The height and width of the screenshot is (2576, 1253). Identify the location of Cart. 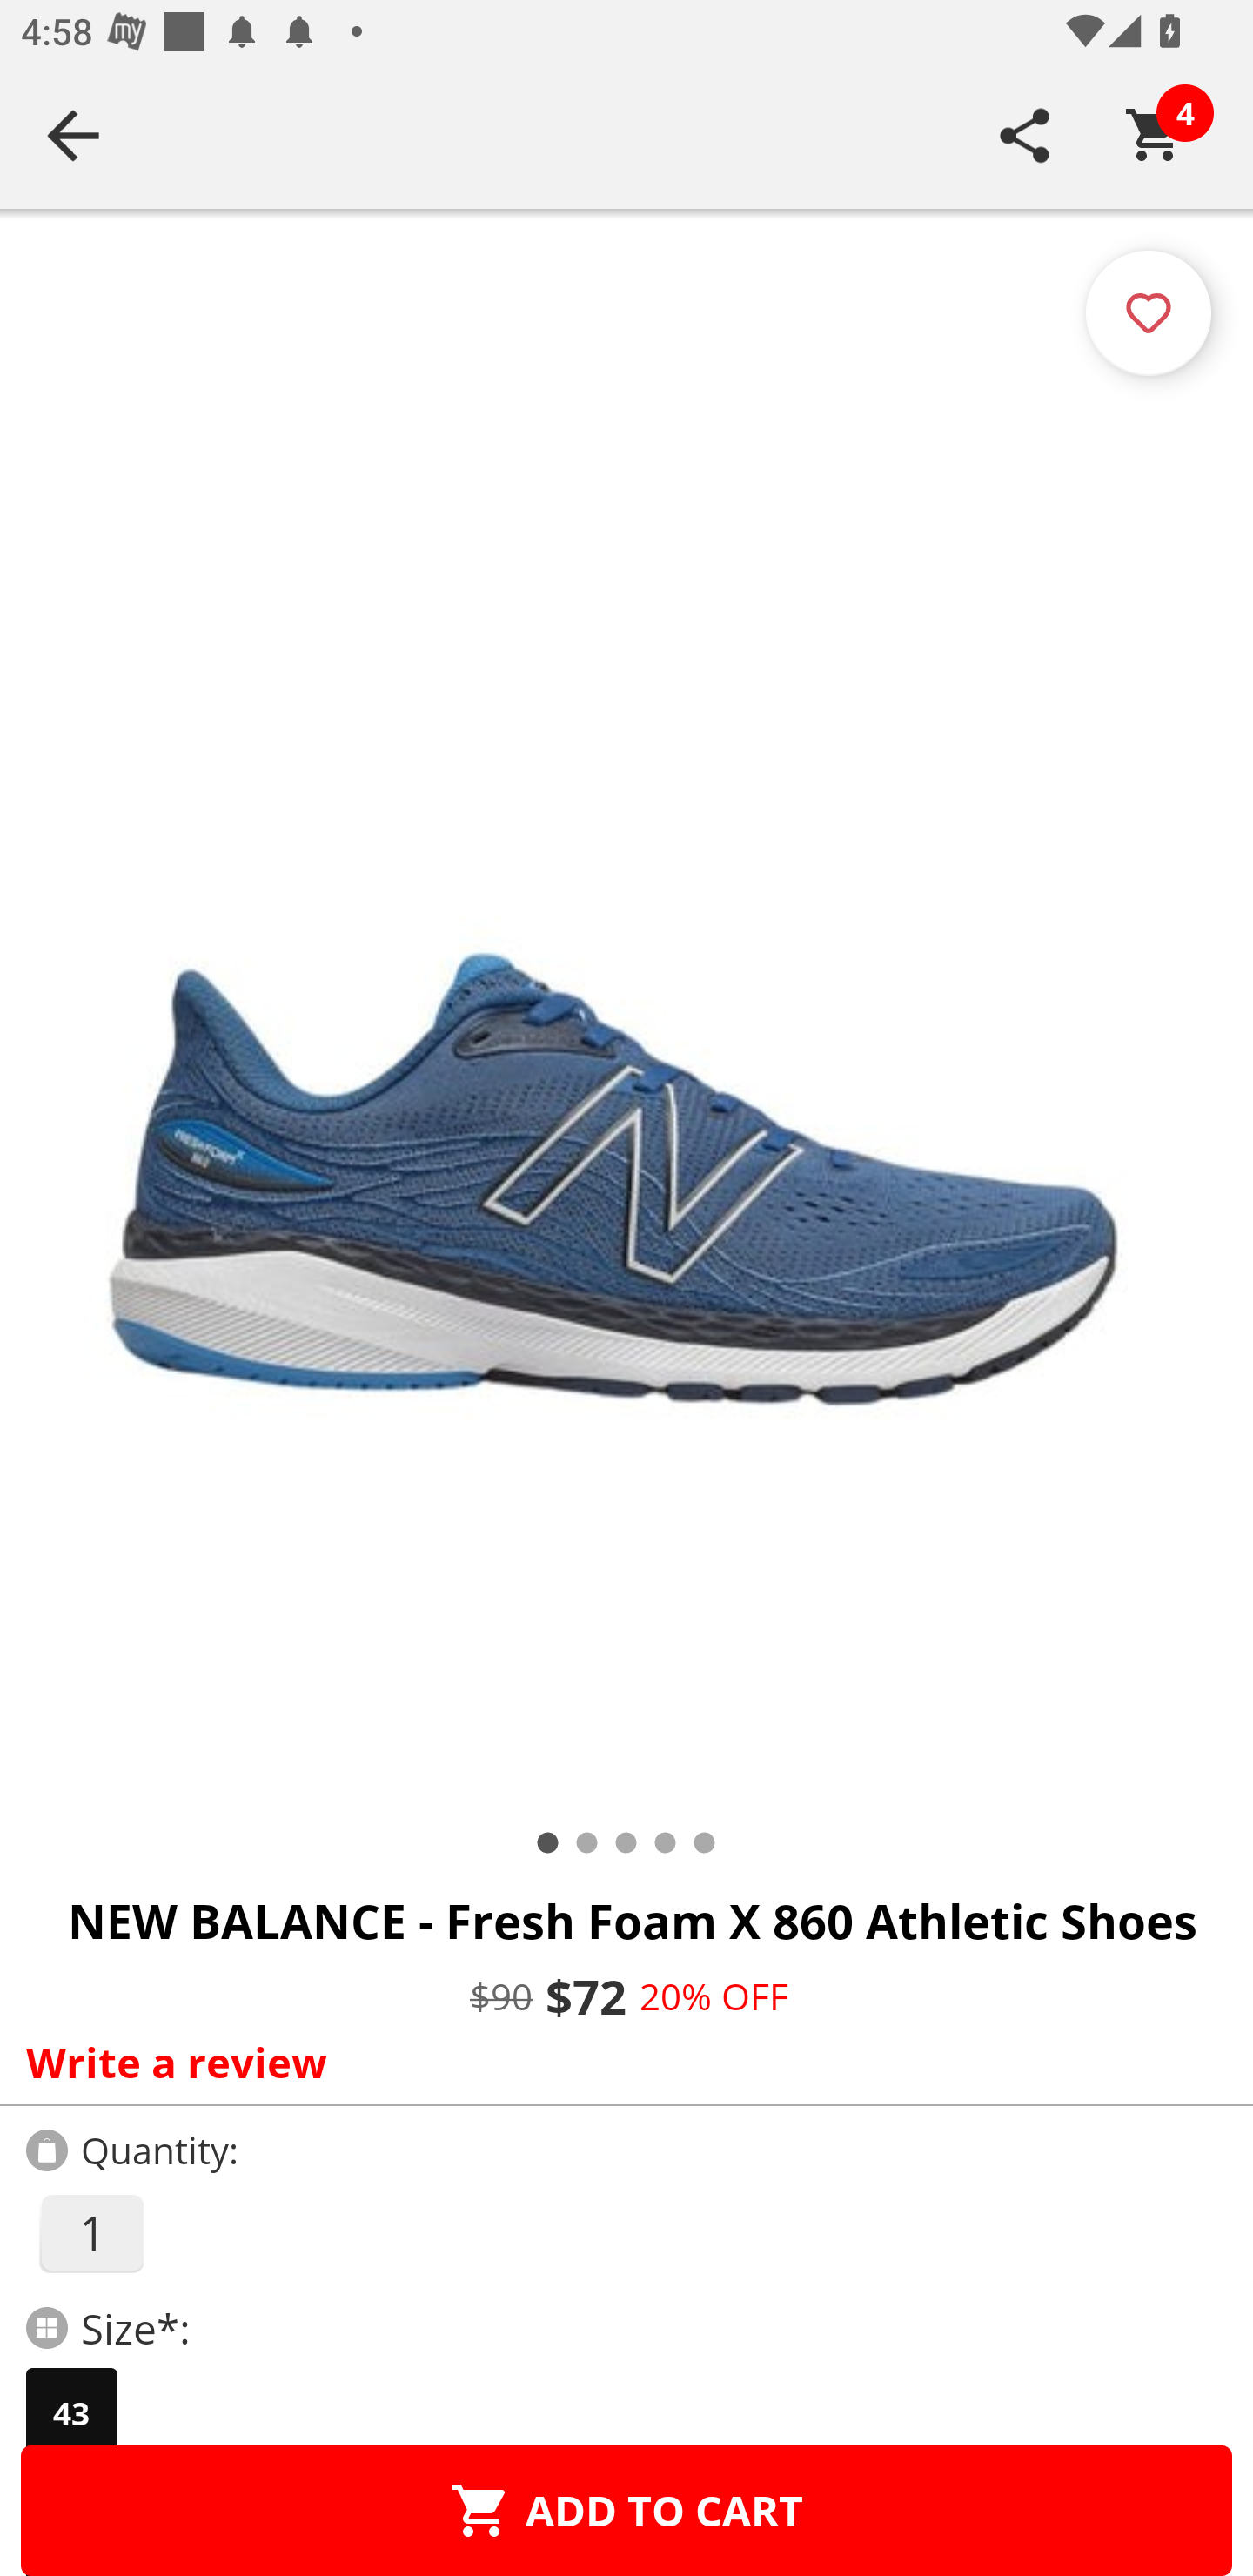
(1155, 135).